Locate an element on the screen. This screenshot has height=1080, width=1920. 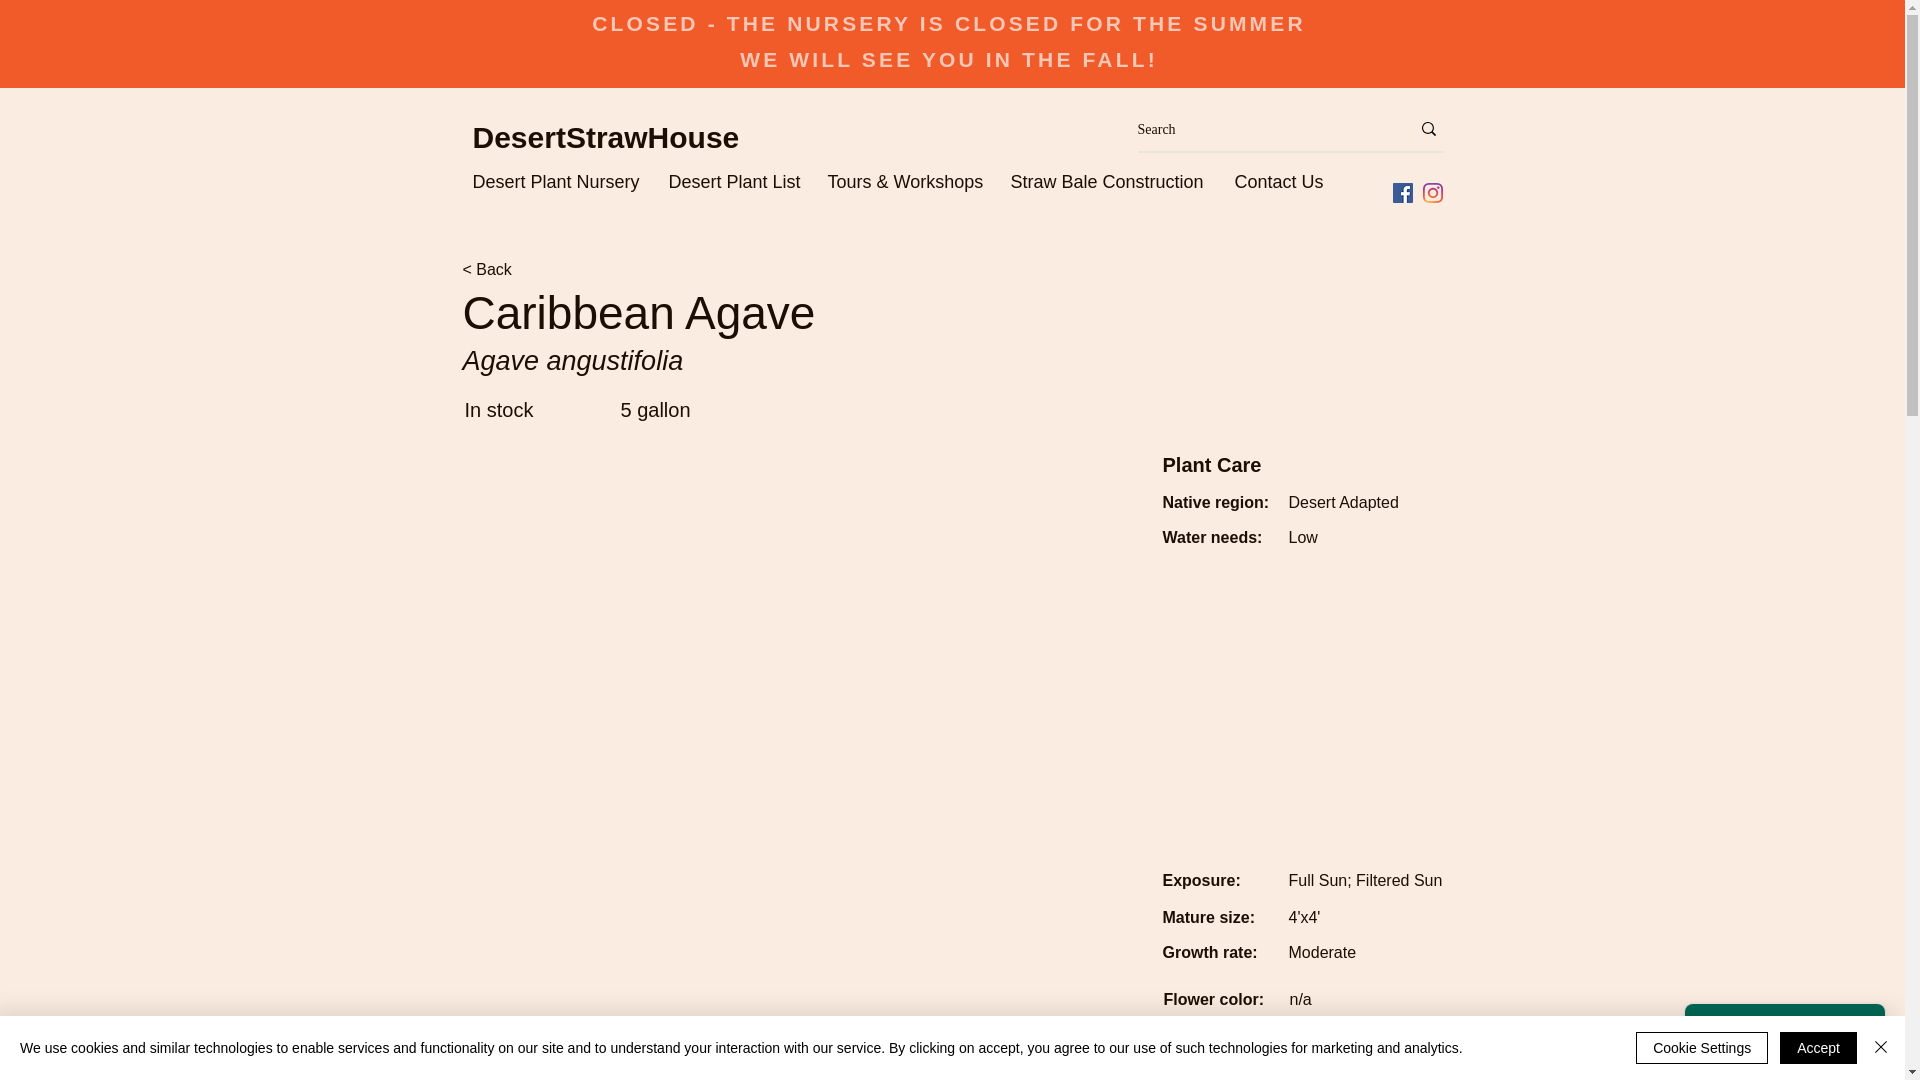
Straw Bale Construction is located at coordinates (1112, 180).